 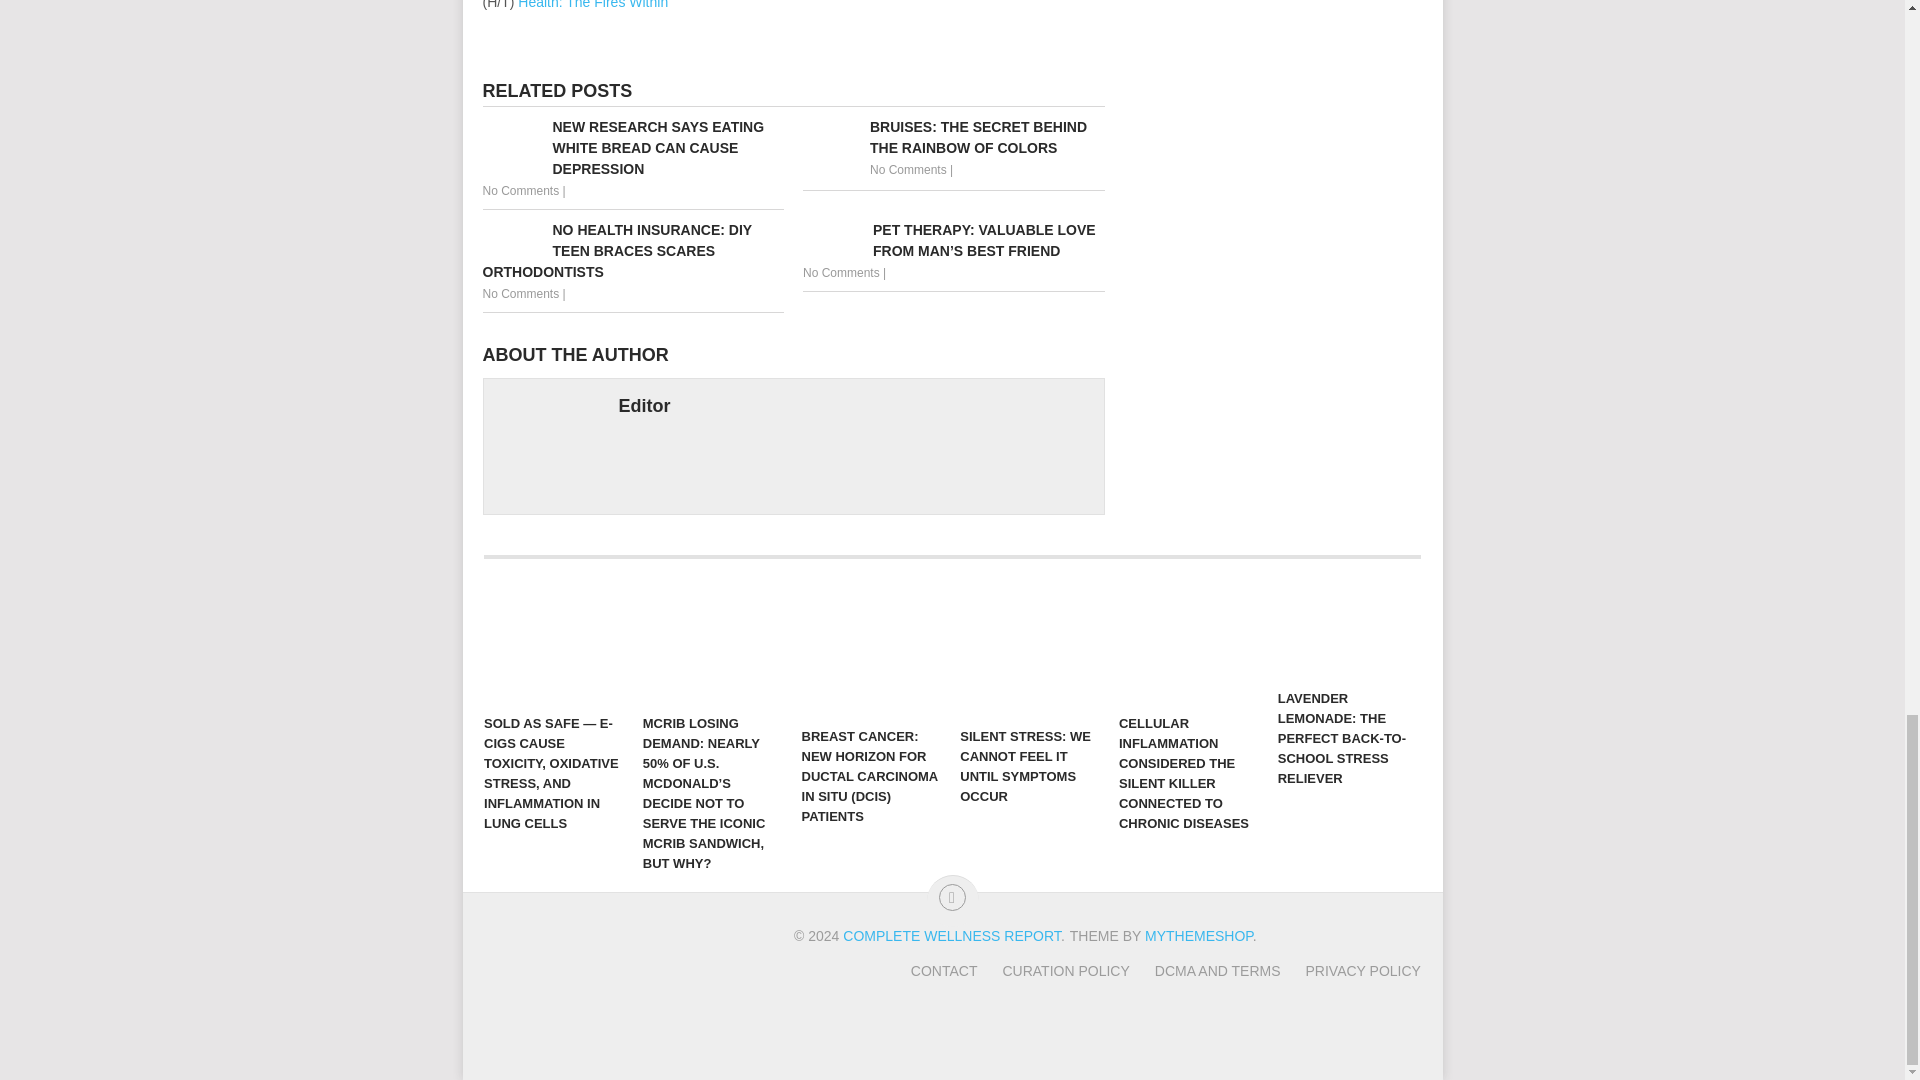 What do you see at coordinates (908, 170) in the screenshot?
I see `No Comments` at bounding box center [908, 170].